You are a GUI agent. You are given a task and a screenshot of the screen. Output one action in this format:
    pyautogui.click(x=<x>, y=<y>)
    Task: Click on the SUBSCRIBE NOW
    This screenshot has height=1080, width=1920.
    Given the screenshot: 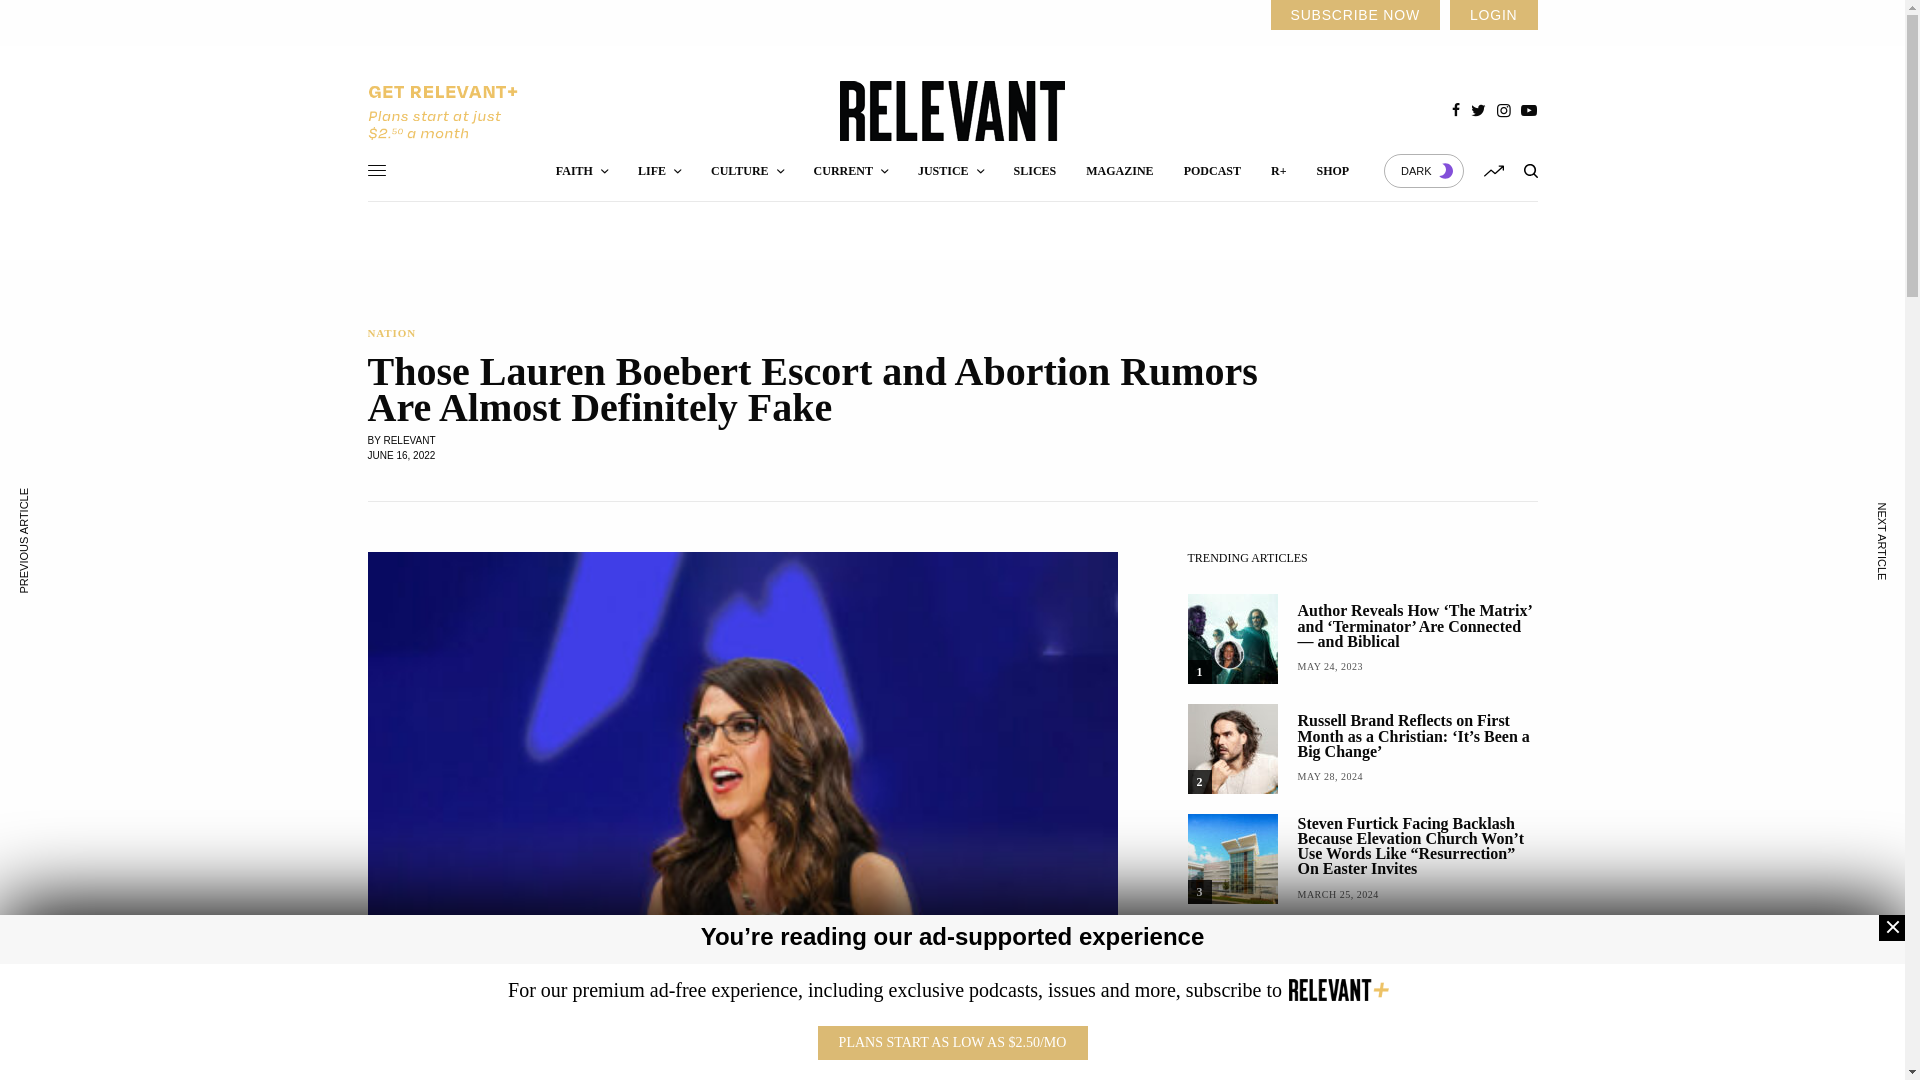 What is the action you would take?
    pyautogui.click(x=1354, y=15)
    